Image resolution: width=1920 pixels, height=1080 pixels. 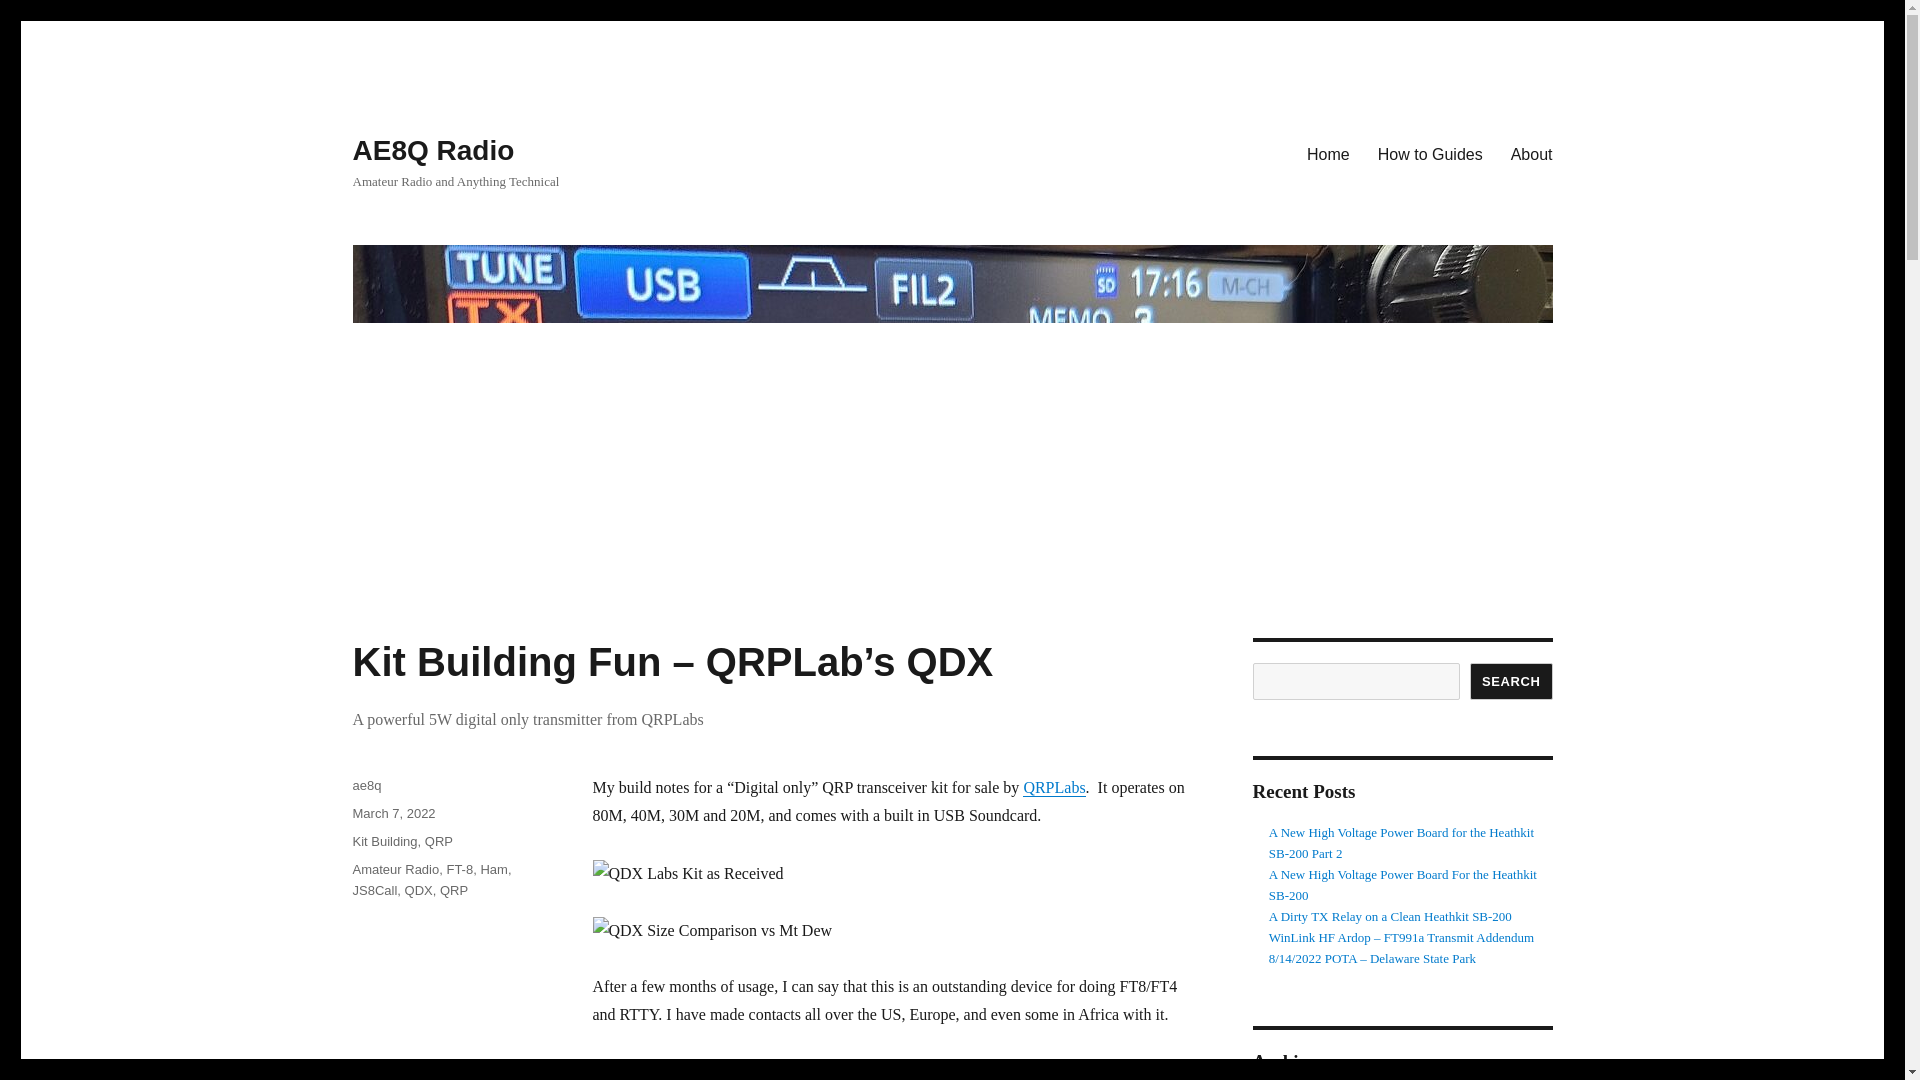 I want to click on Home, so click(x=1328, y=153).